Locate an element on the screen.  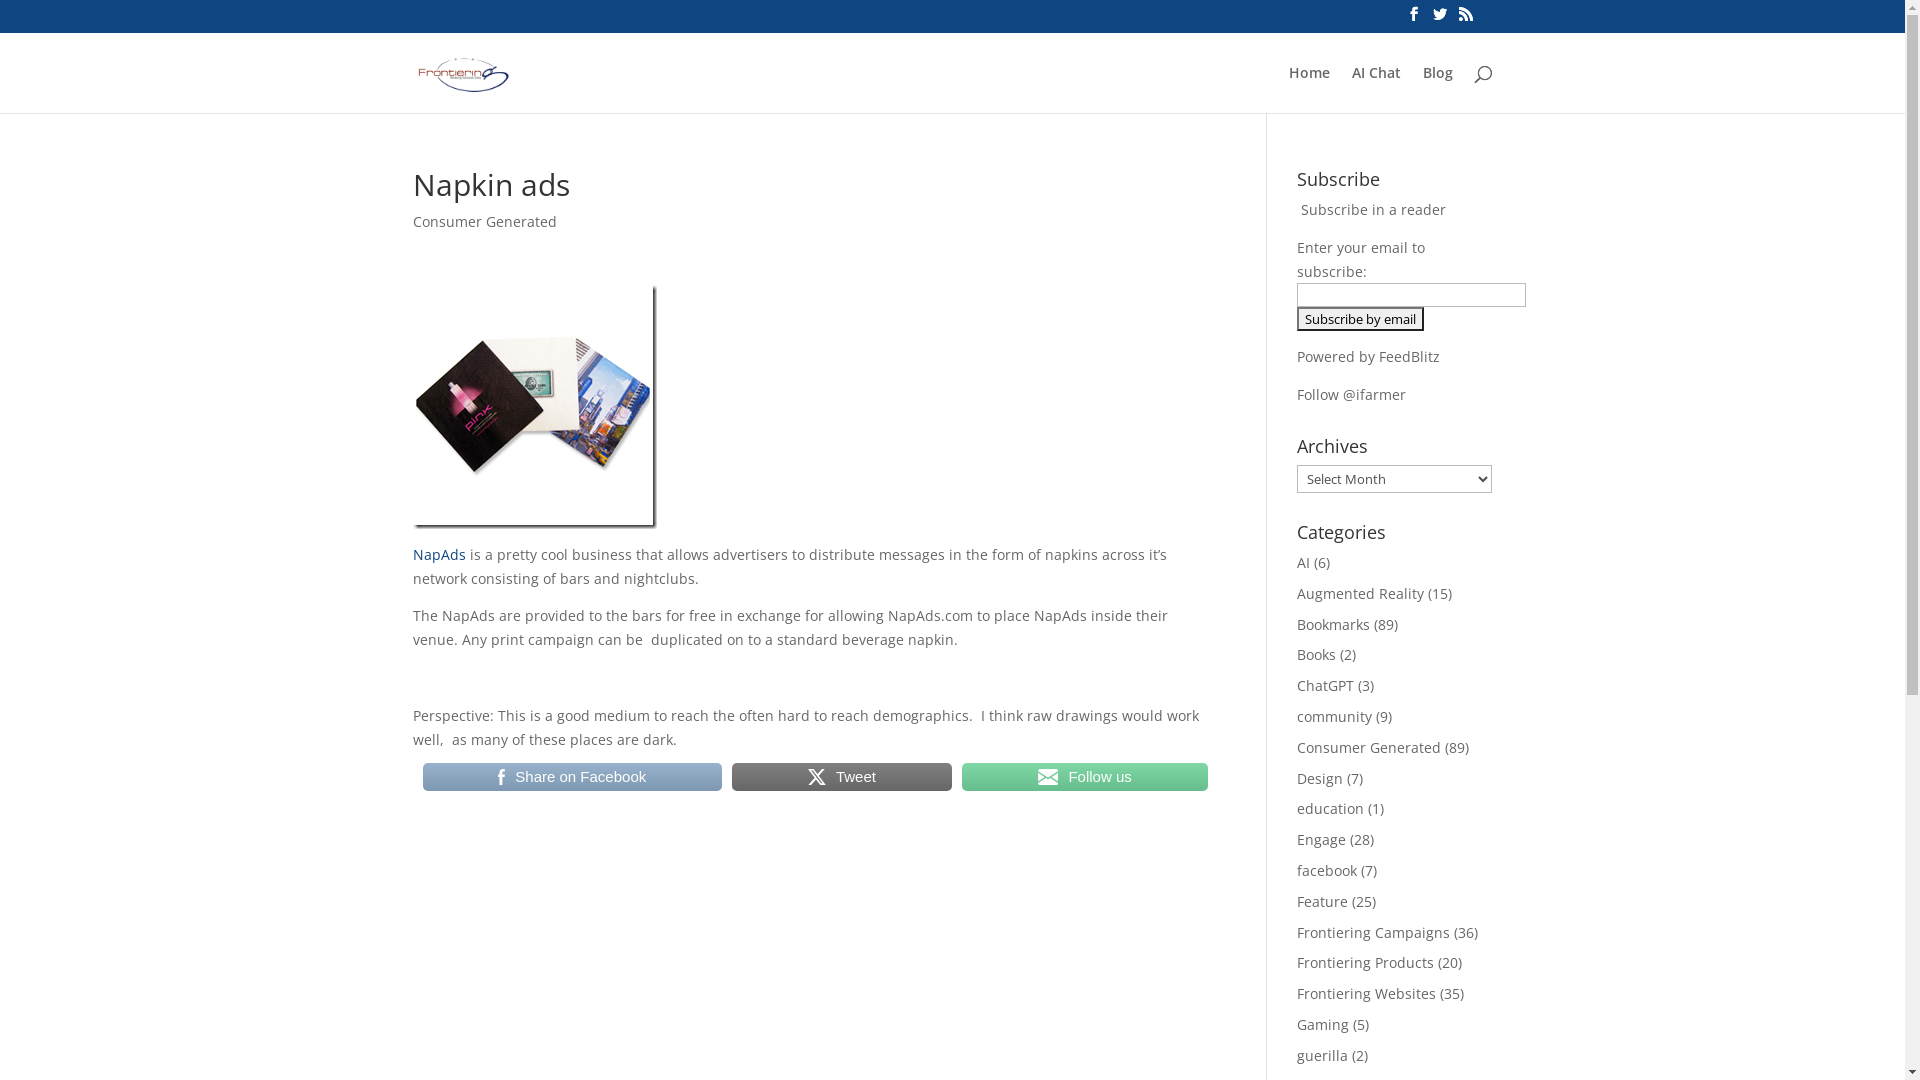
Gaming is located at coordinates (1323, 1024).